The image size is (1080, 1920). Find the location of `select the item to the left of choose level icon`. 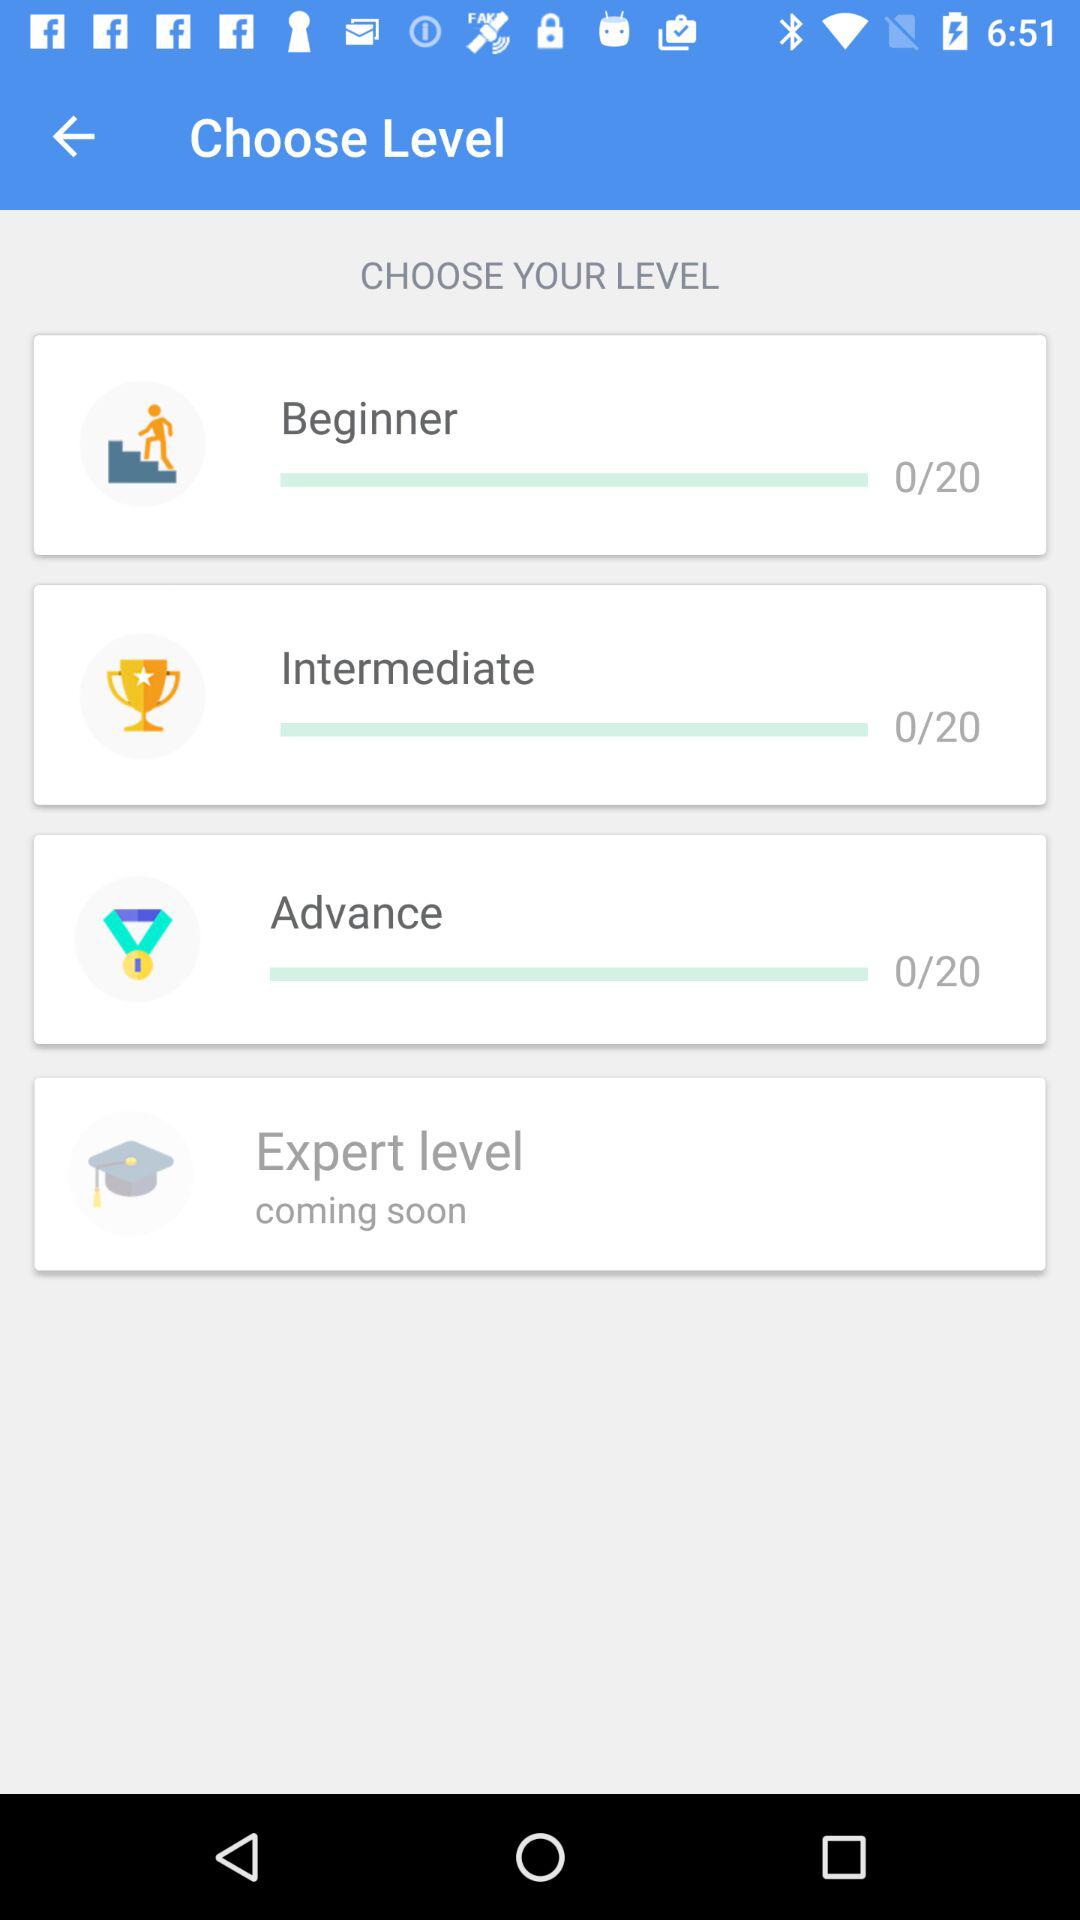

select the item to the left of choose level icon is located at coordinates (73, 136).